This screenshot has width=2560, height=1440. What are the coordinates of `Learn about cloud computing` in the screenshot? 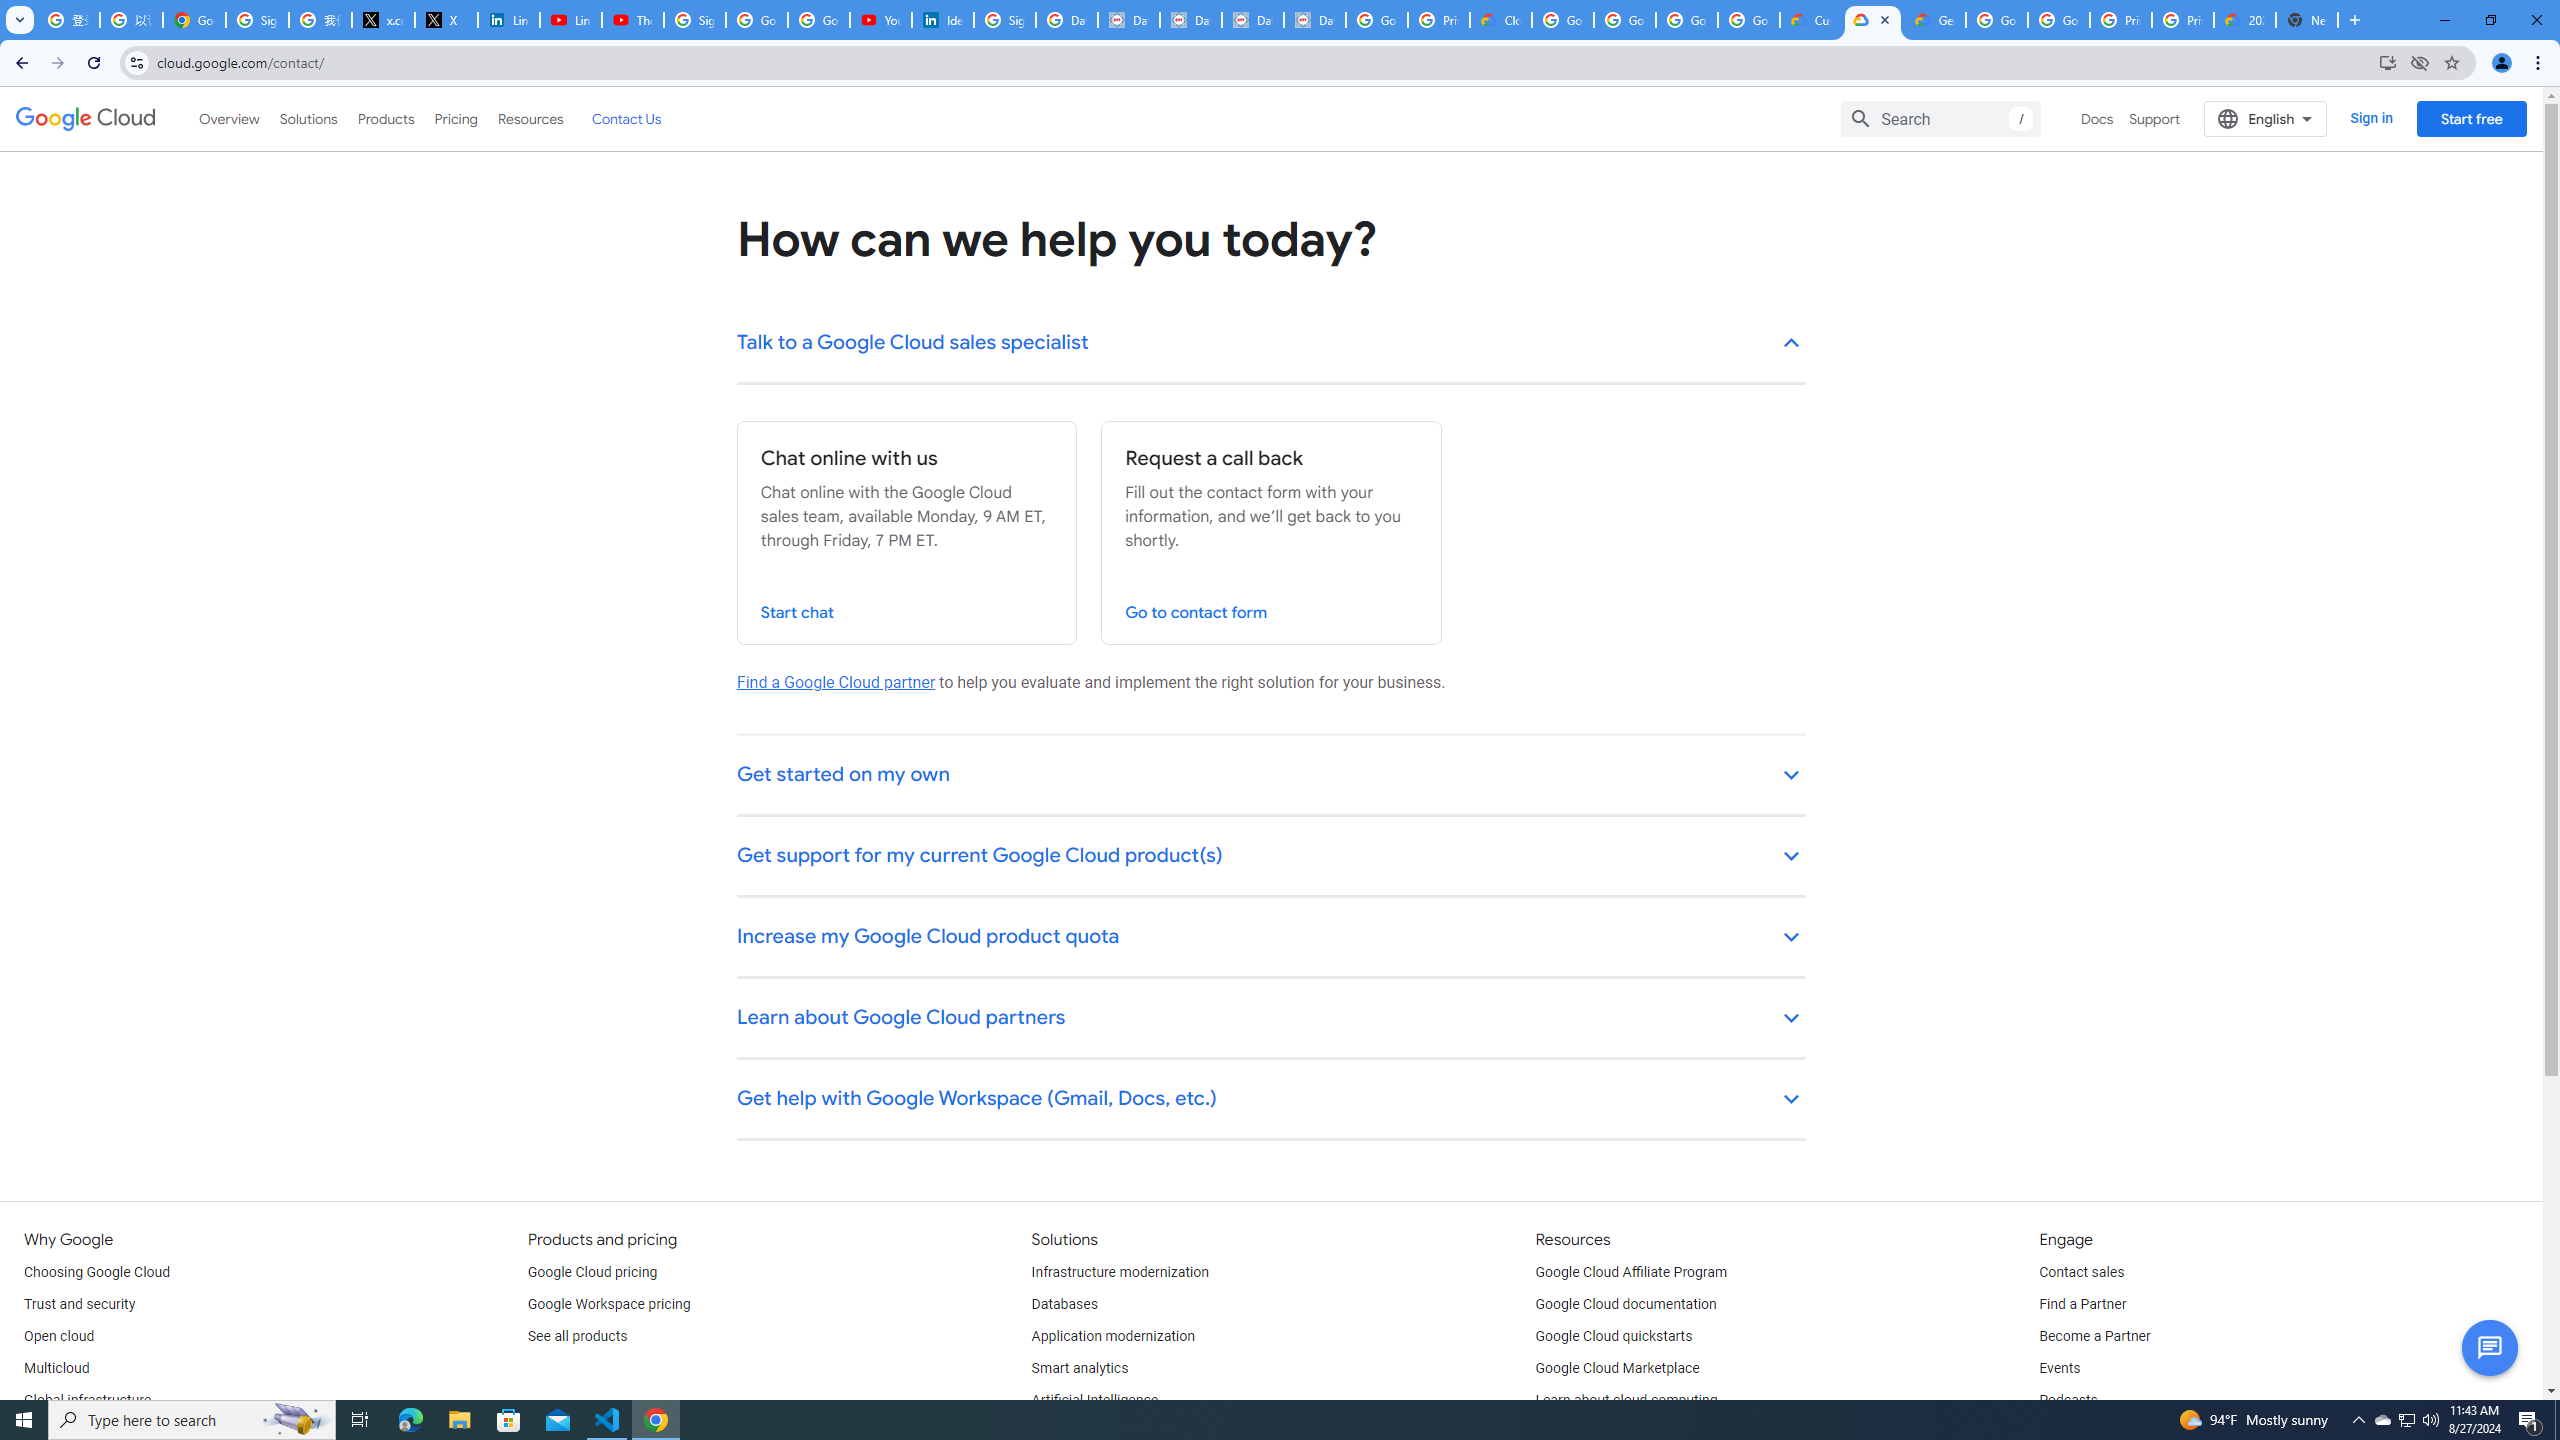 It's located at (1626, 1400).